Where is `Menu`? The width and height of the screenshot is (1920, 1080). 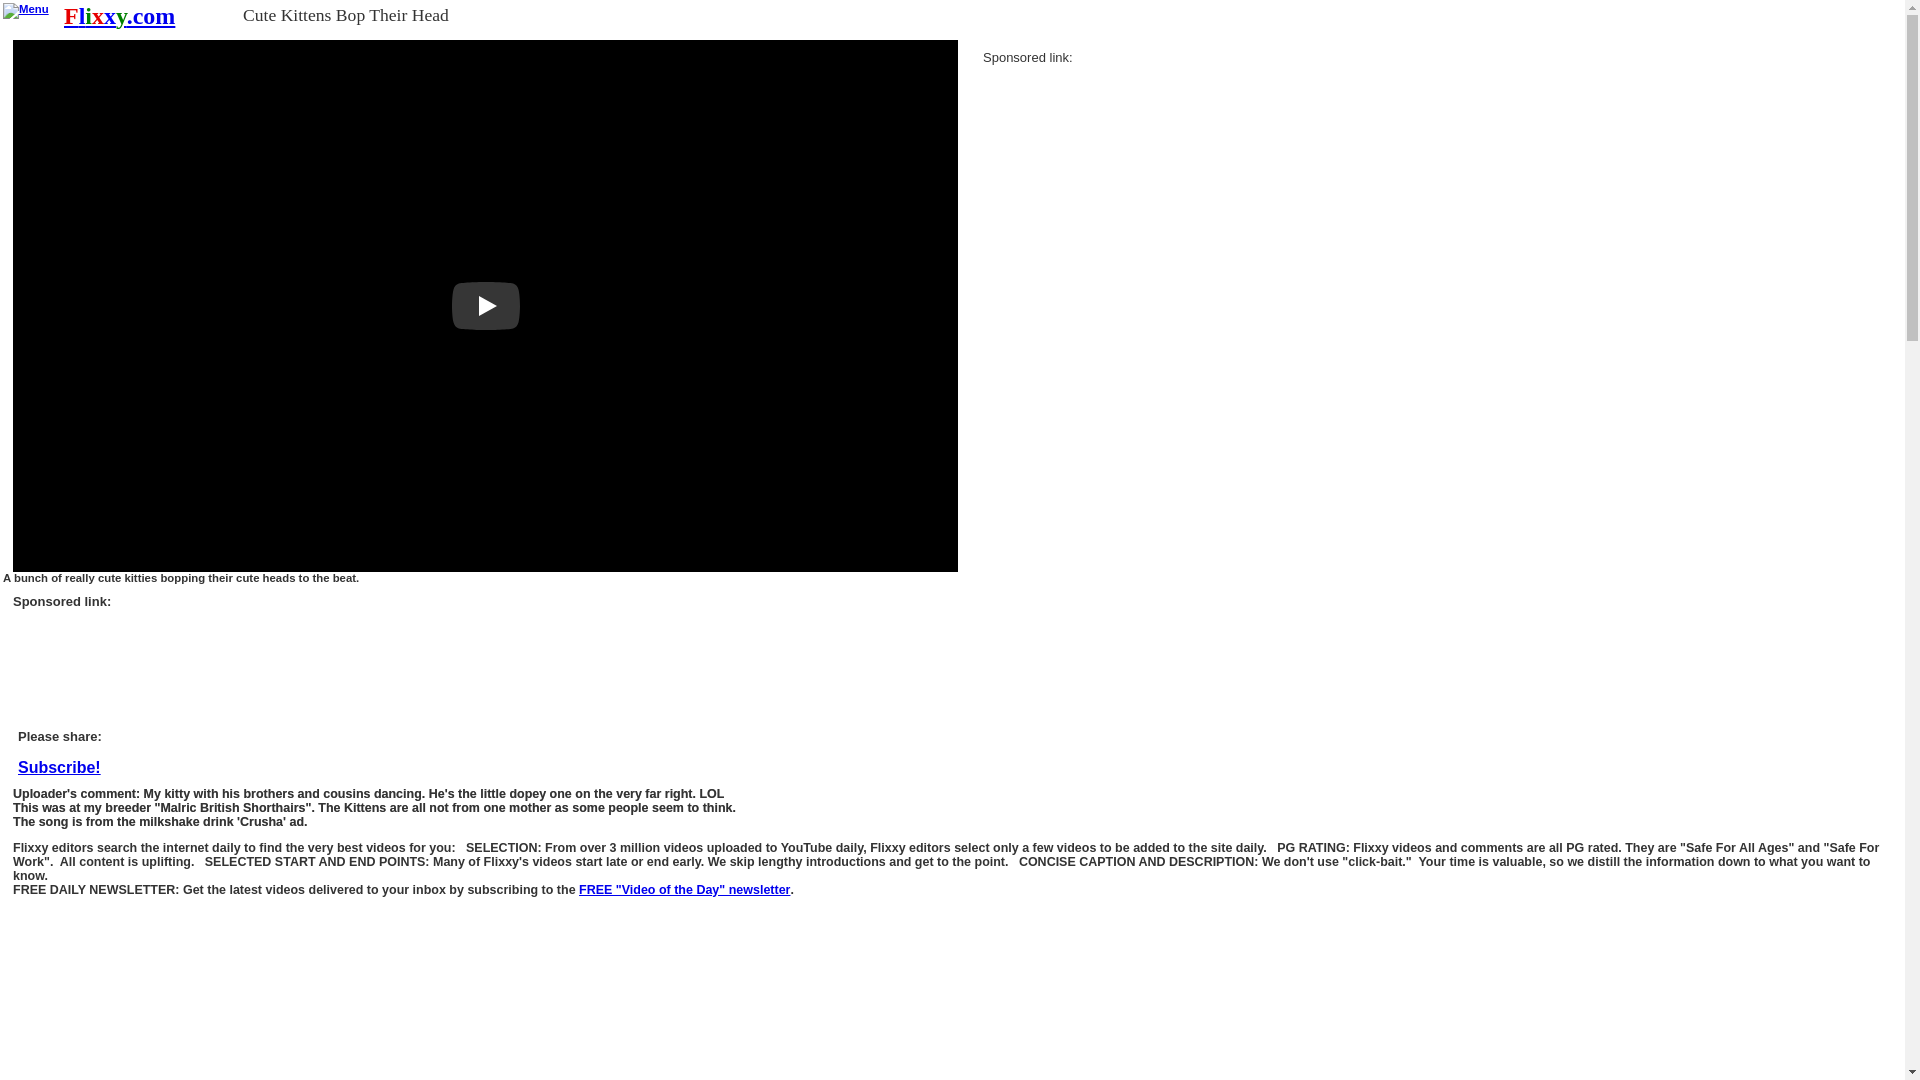 Menu is located at coordinates (26, 11).